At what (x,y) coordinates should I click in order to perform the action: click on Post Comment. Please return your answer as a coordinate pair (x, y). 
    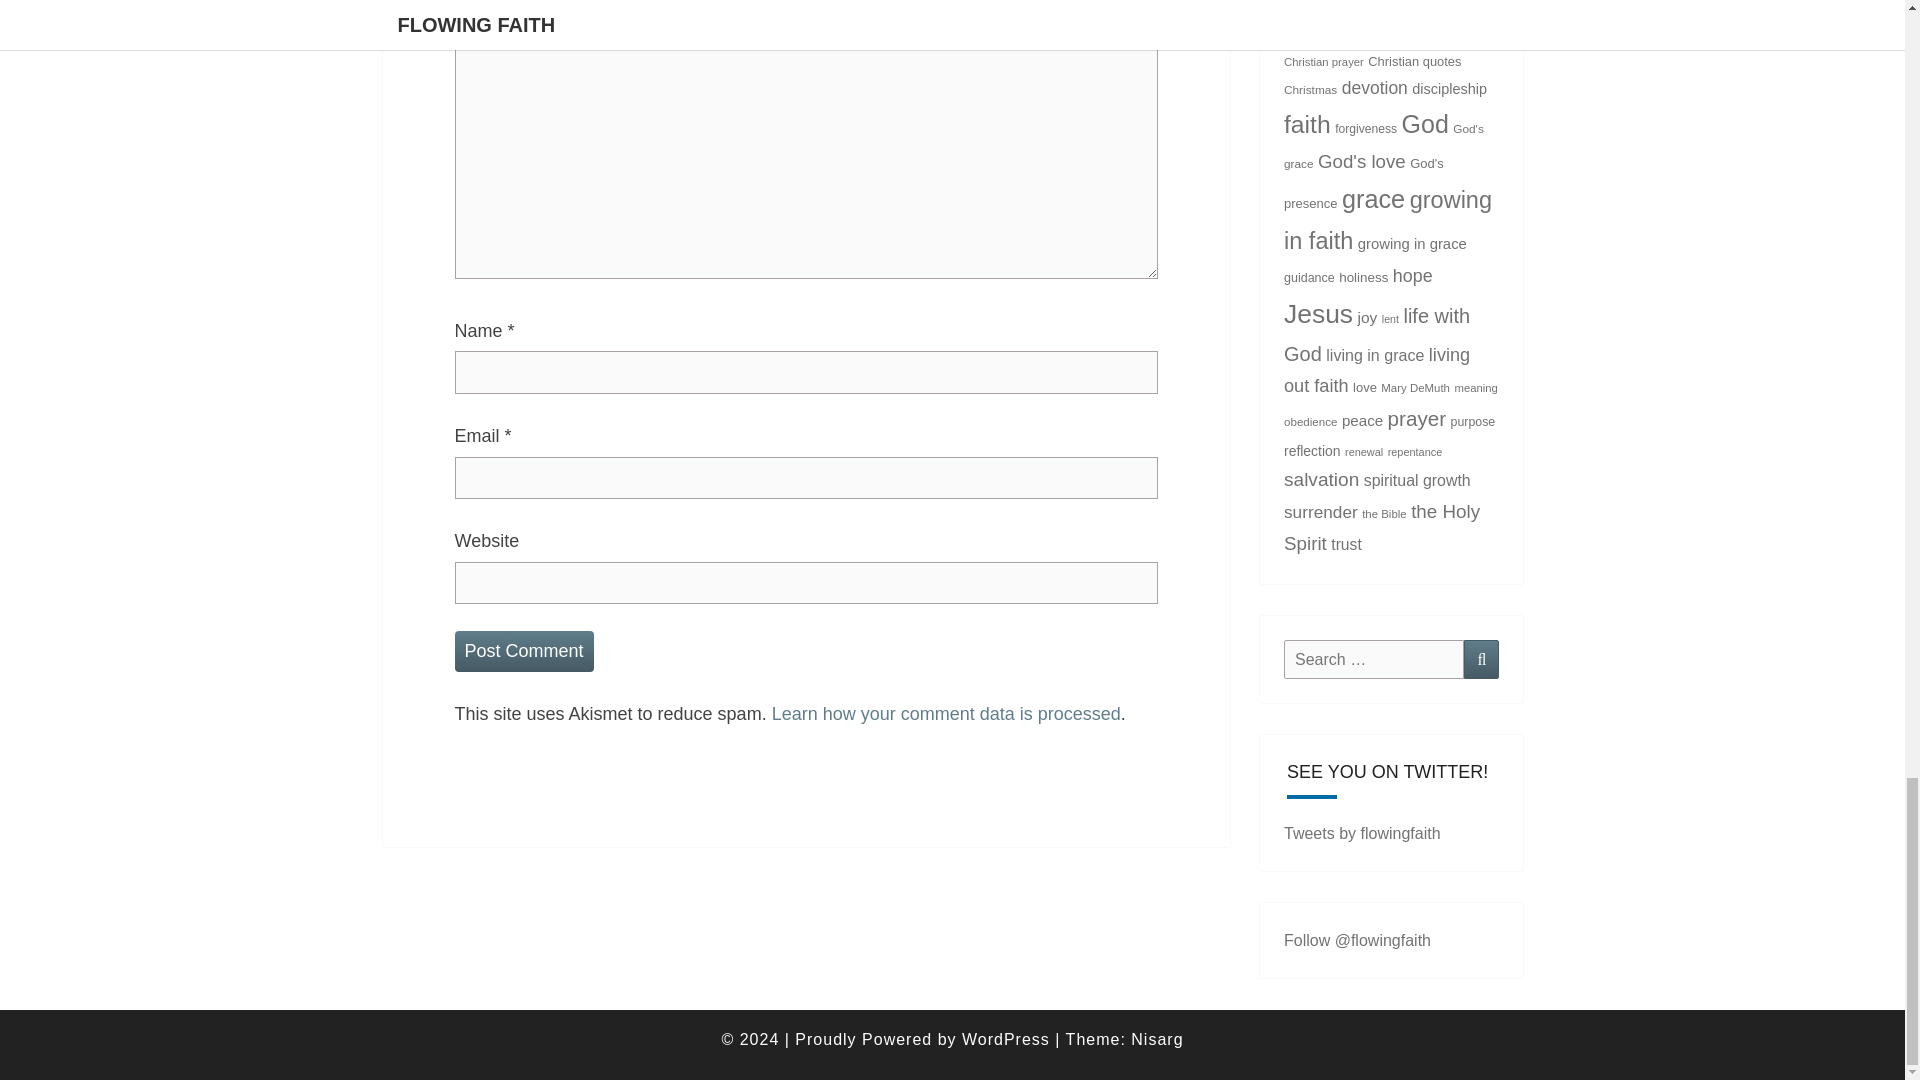
    Looking at the image, I should click on (523, 650).